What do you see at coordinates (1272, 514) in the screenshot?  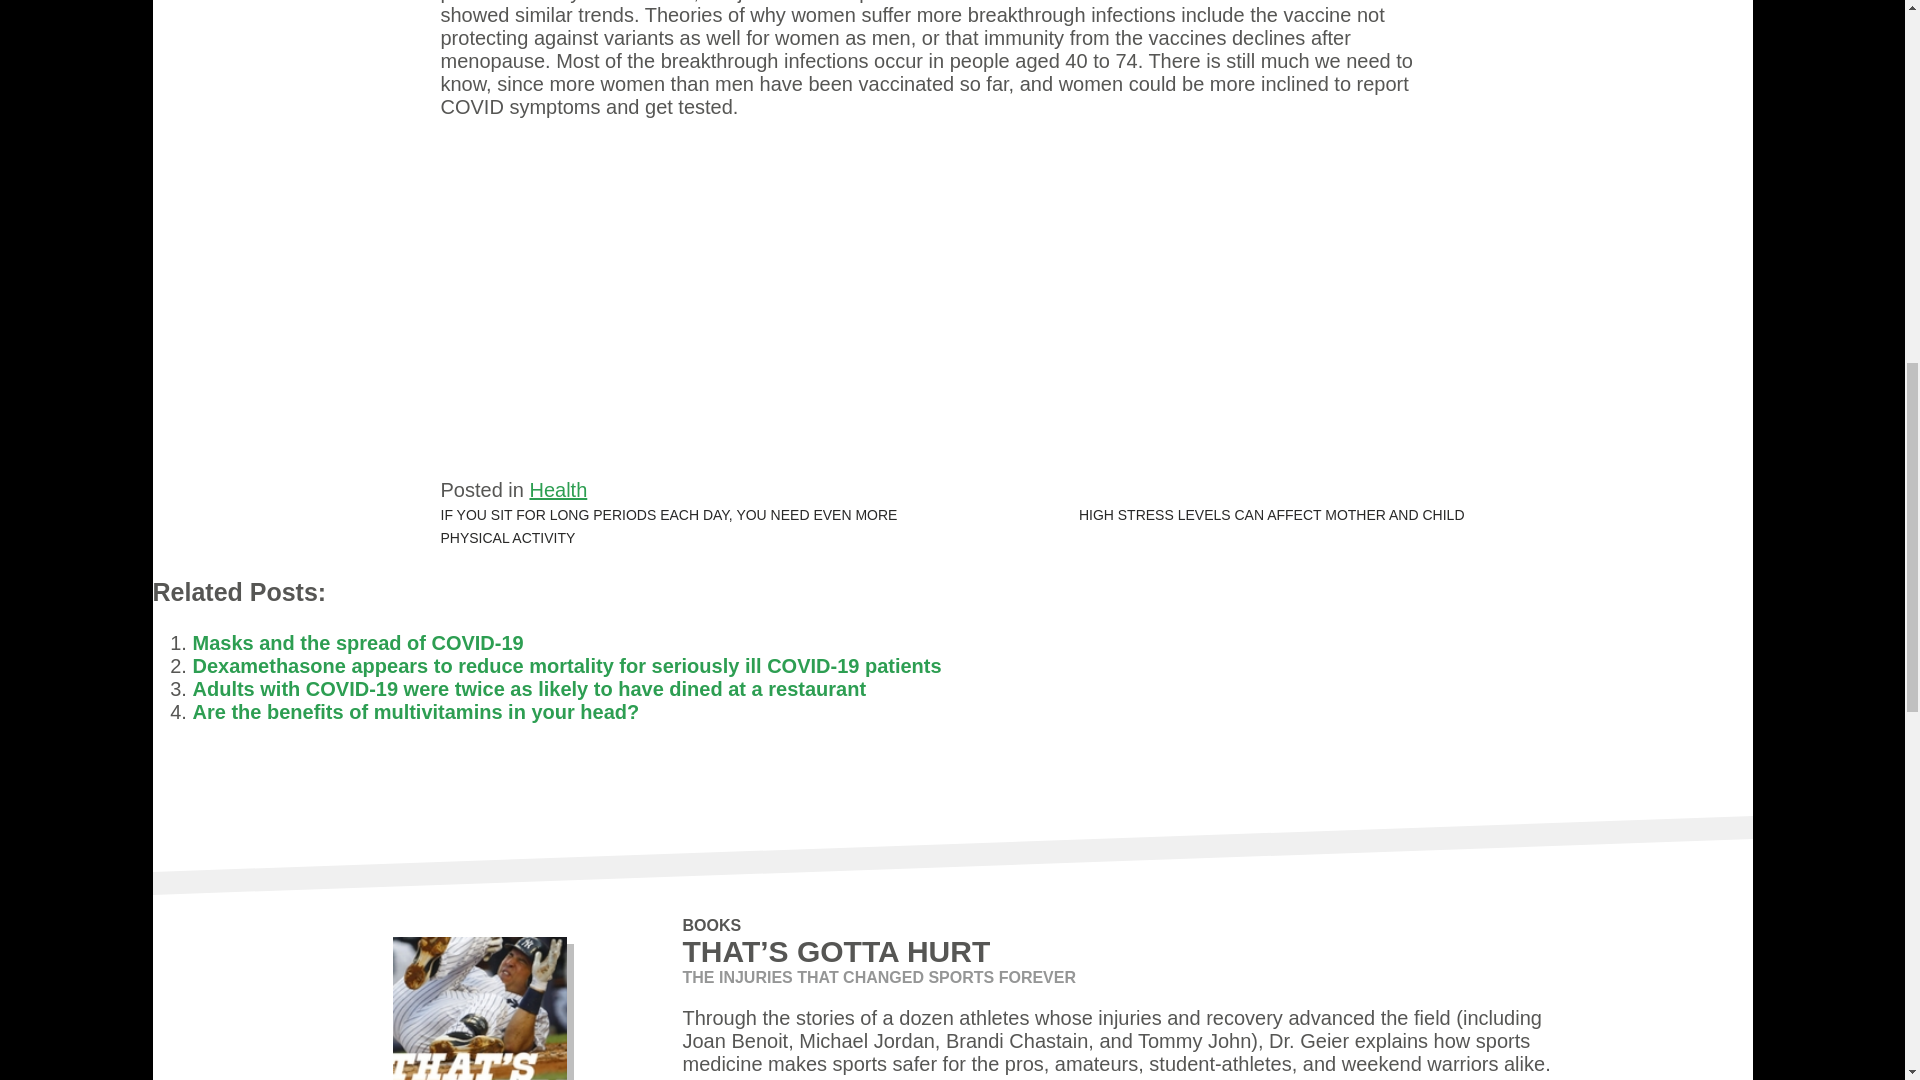 I see `HIGH STRESS LEVELS CAN AFFECT MOTHER AND CHILD` at bounding box center [1272, 514].